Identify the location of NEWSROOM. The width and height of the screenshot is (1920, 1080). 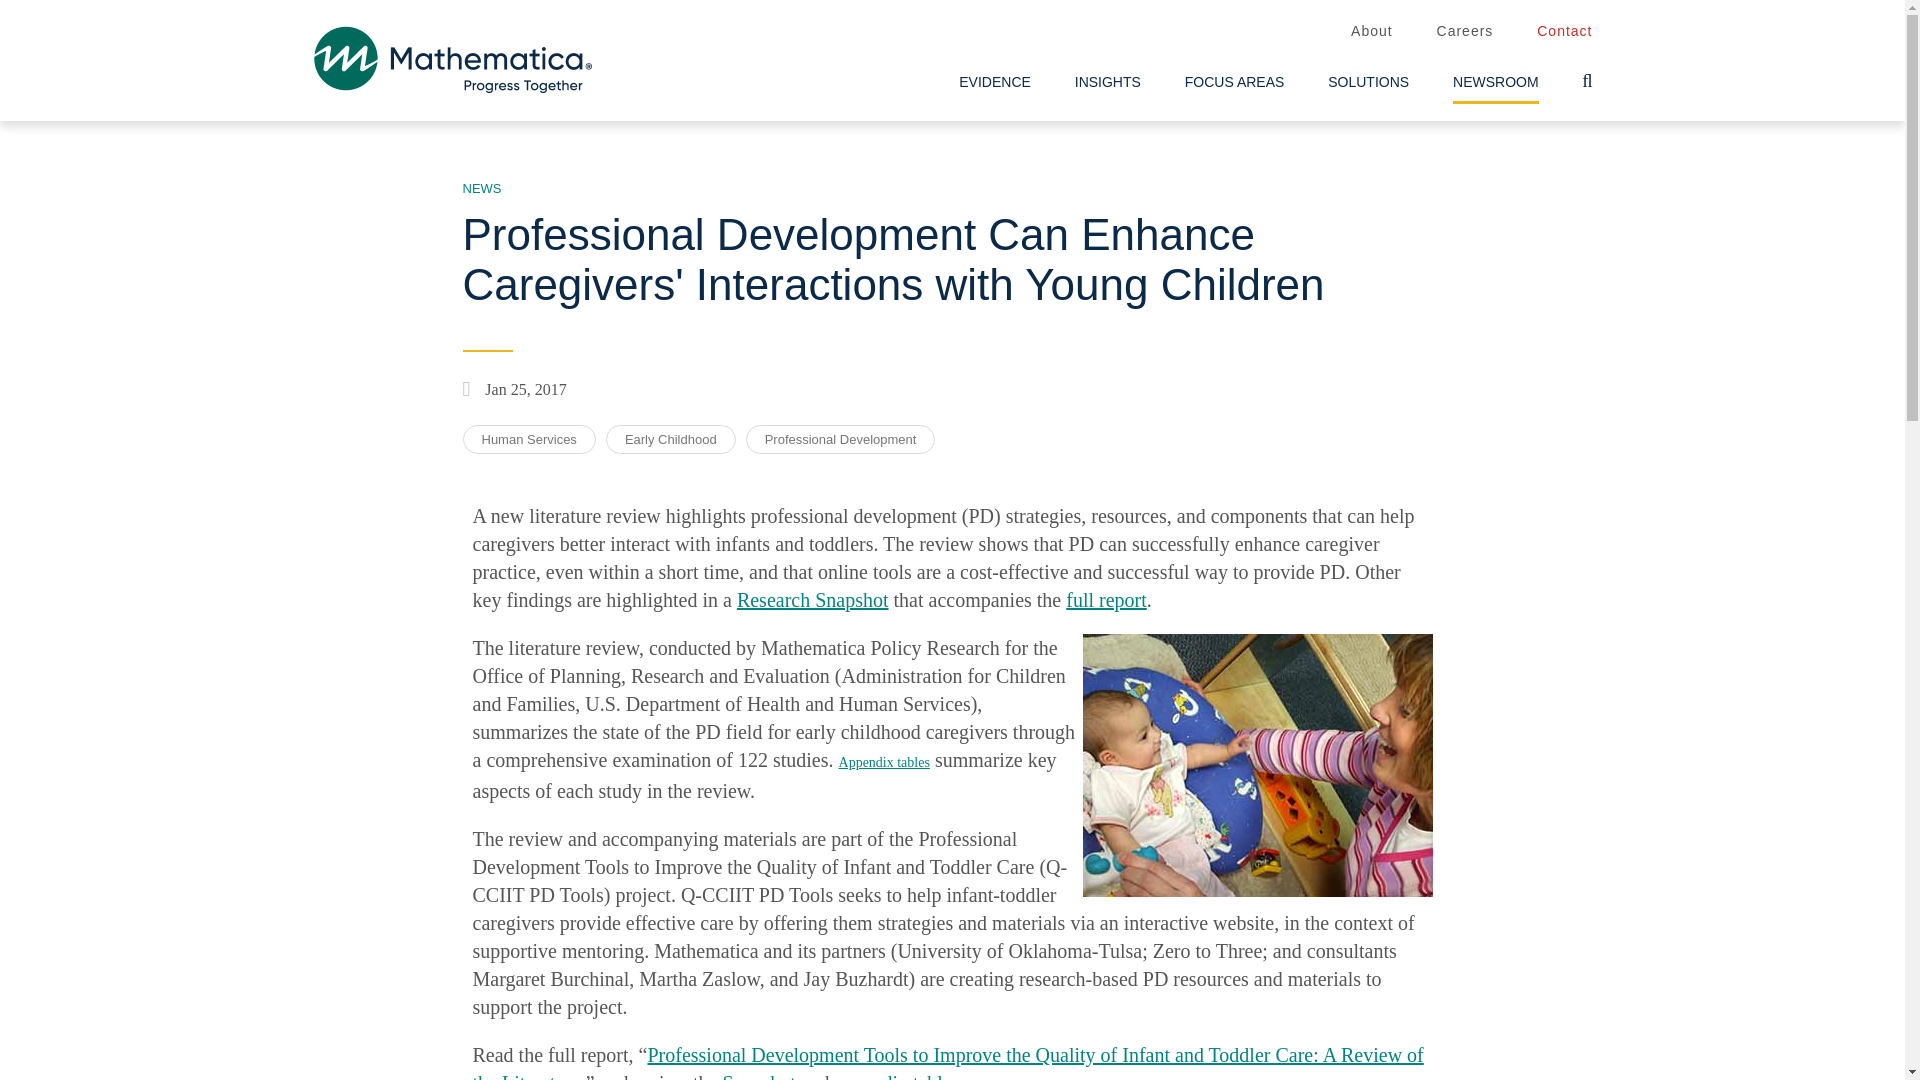
(1496, 82).